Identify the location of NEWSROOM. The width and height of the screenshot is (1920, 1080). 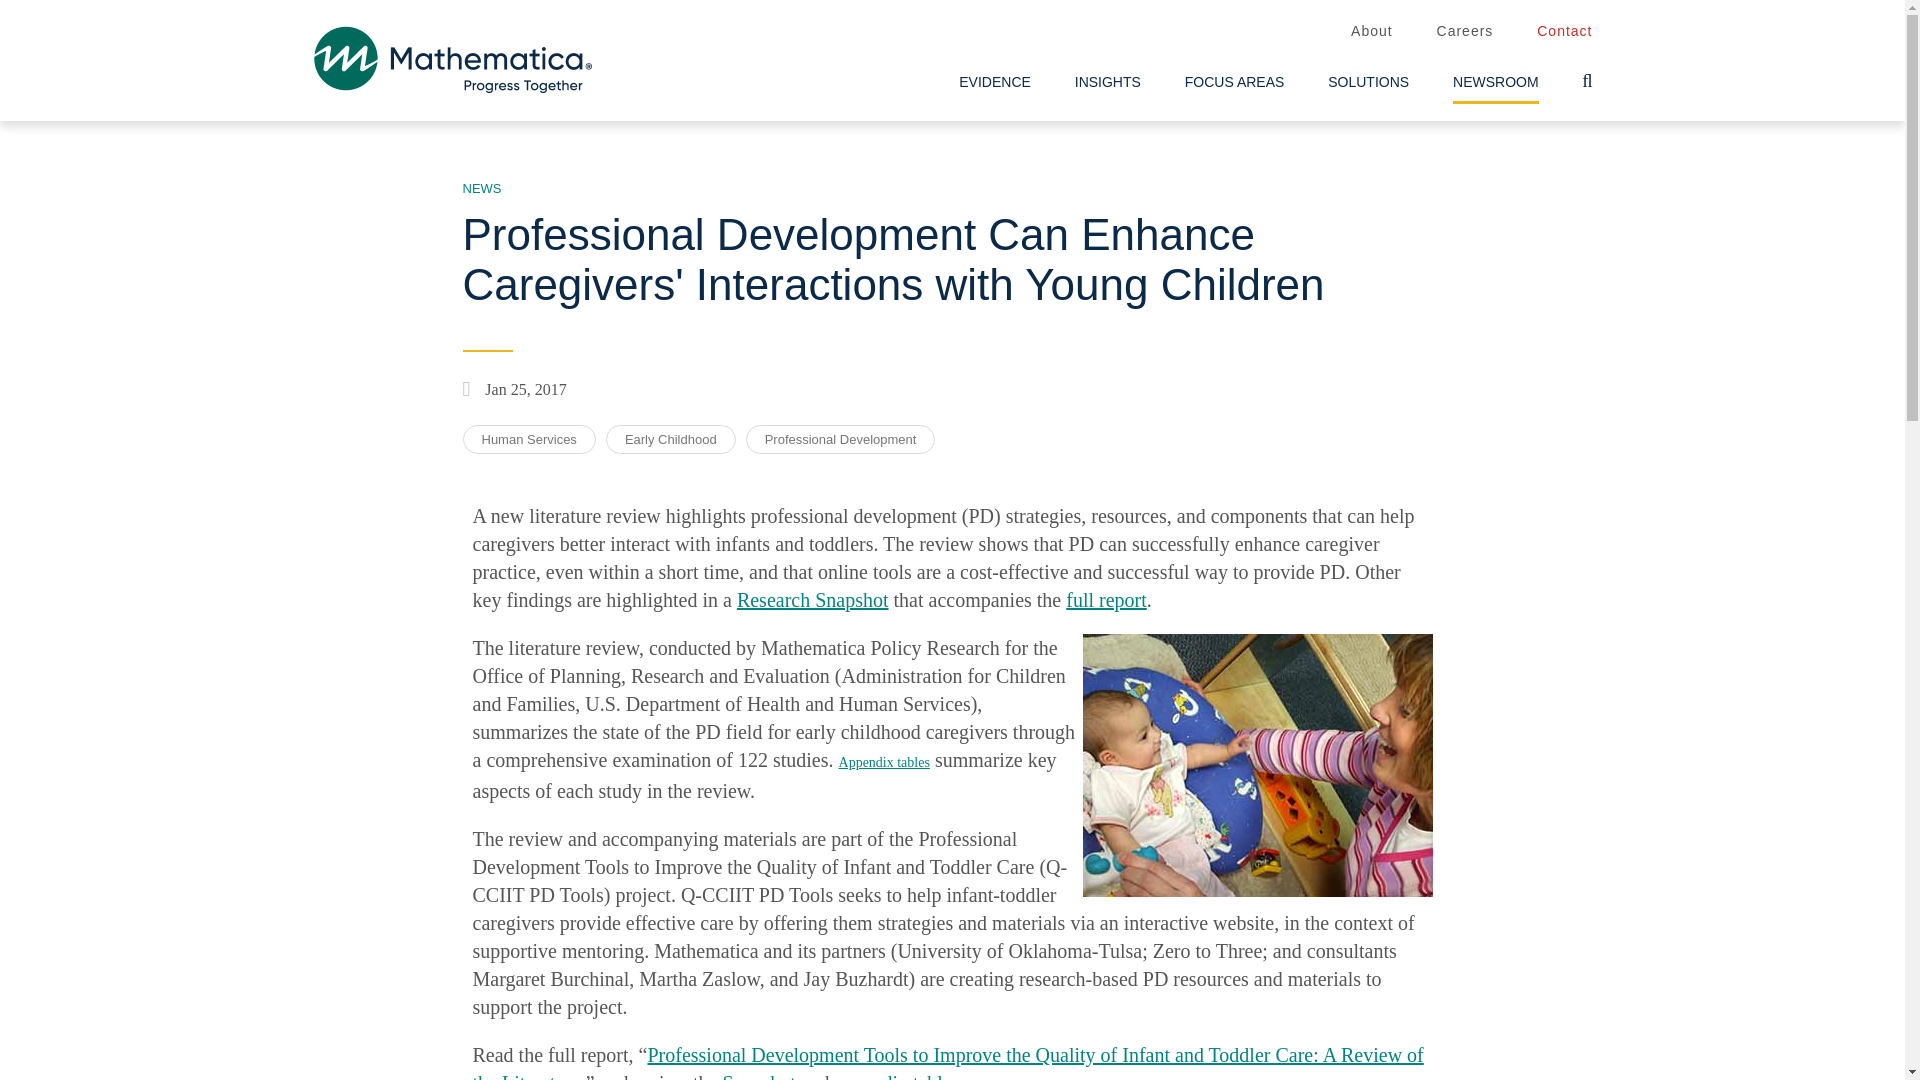
(1496, 82).